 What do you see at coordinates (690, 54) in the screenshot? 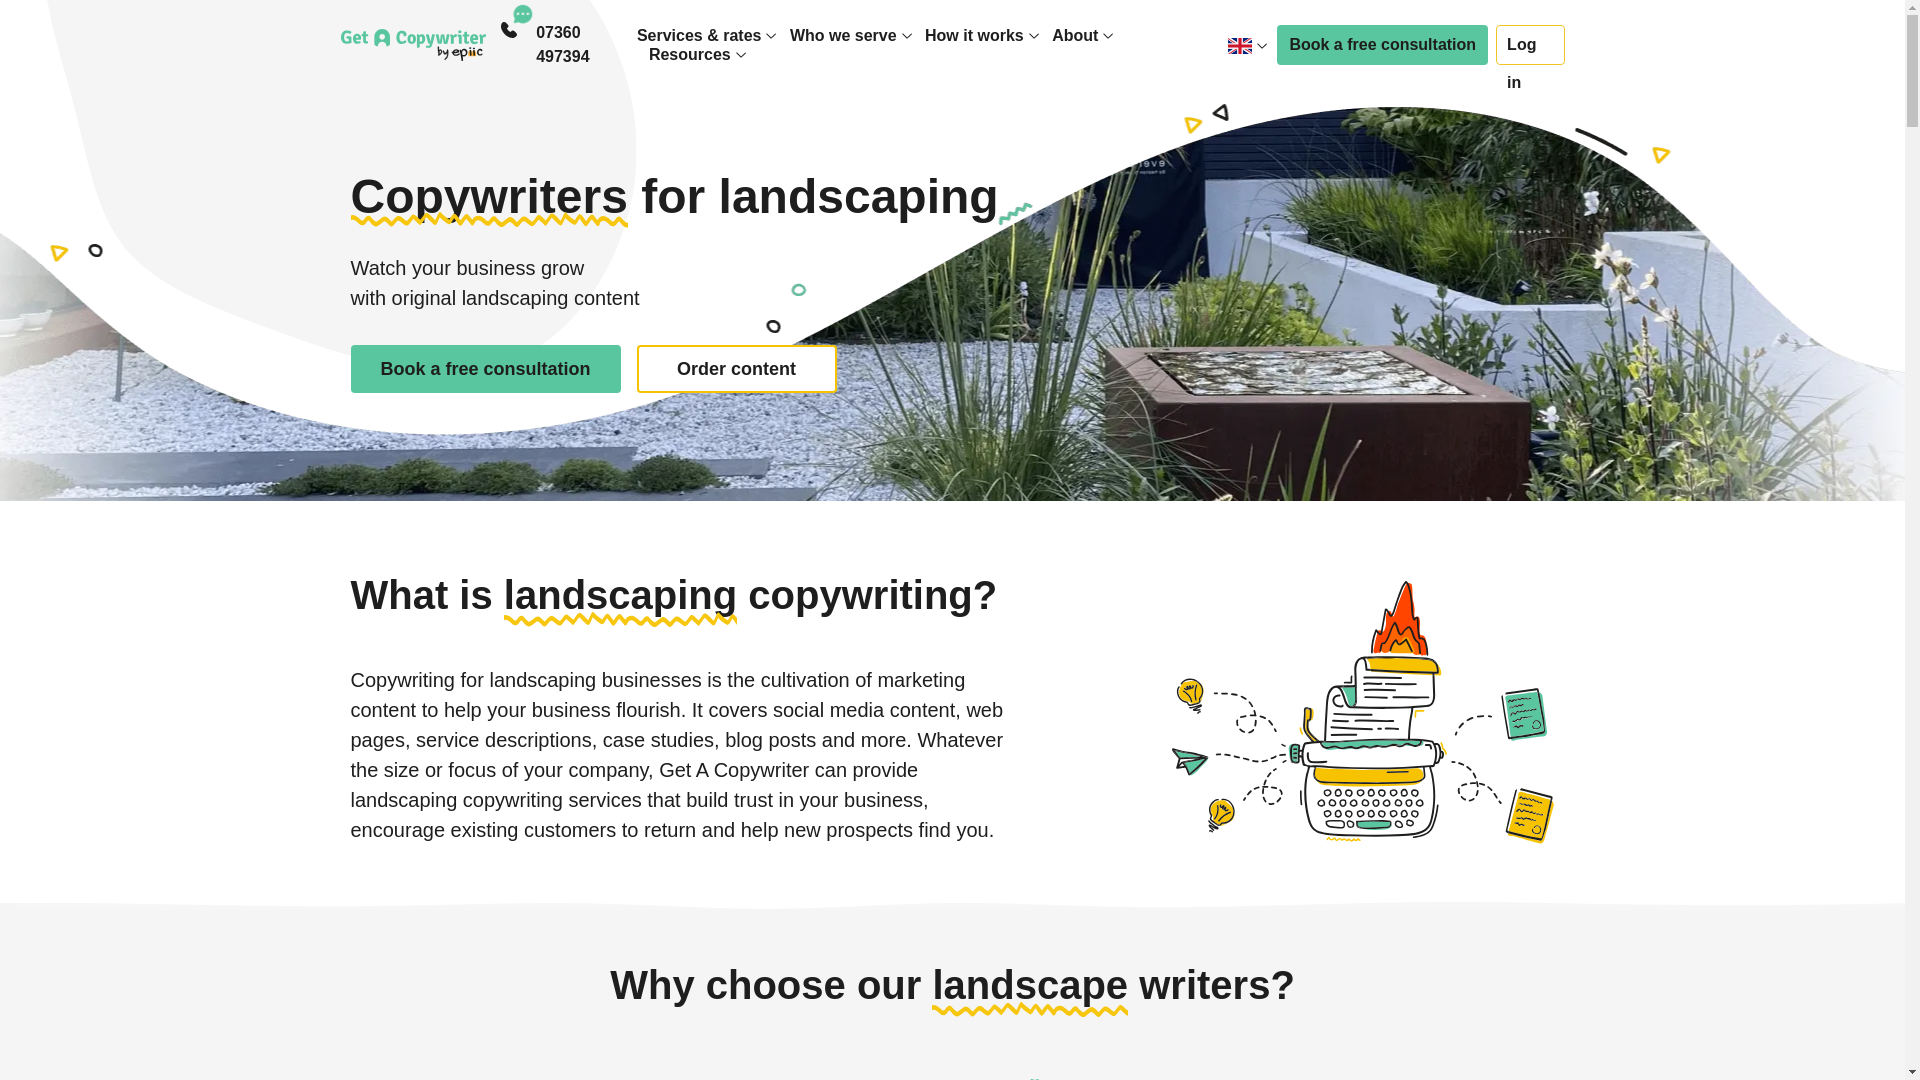
I see `Resources` at bounding box center [690, 54].